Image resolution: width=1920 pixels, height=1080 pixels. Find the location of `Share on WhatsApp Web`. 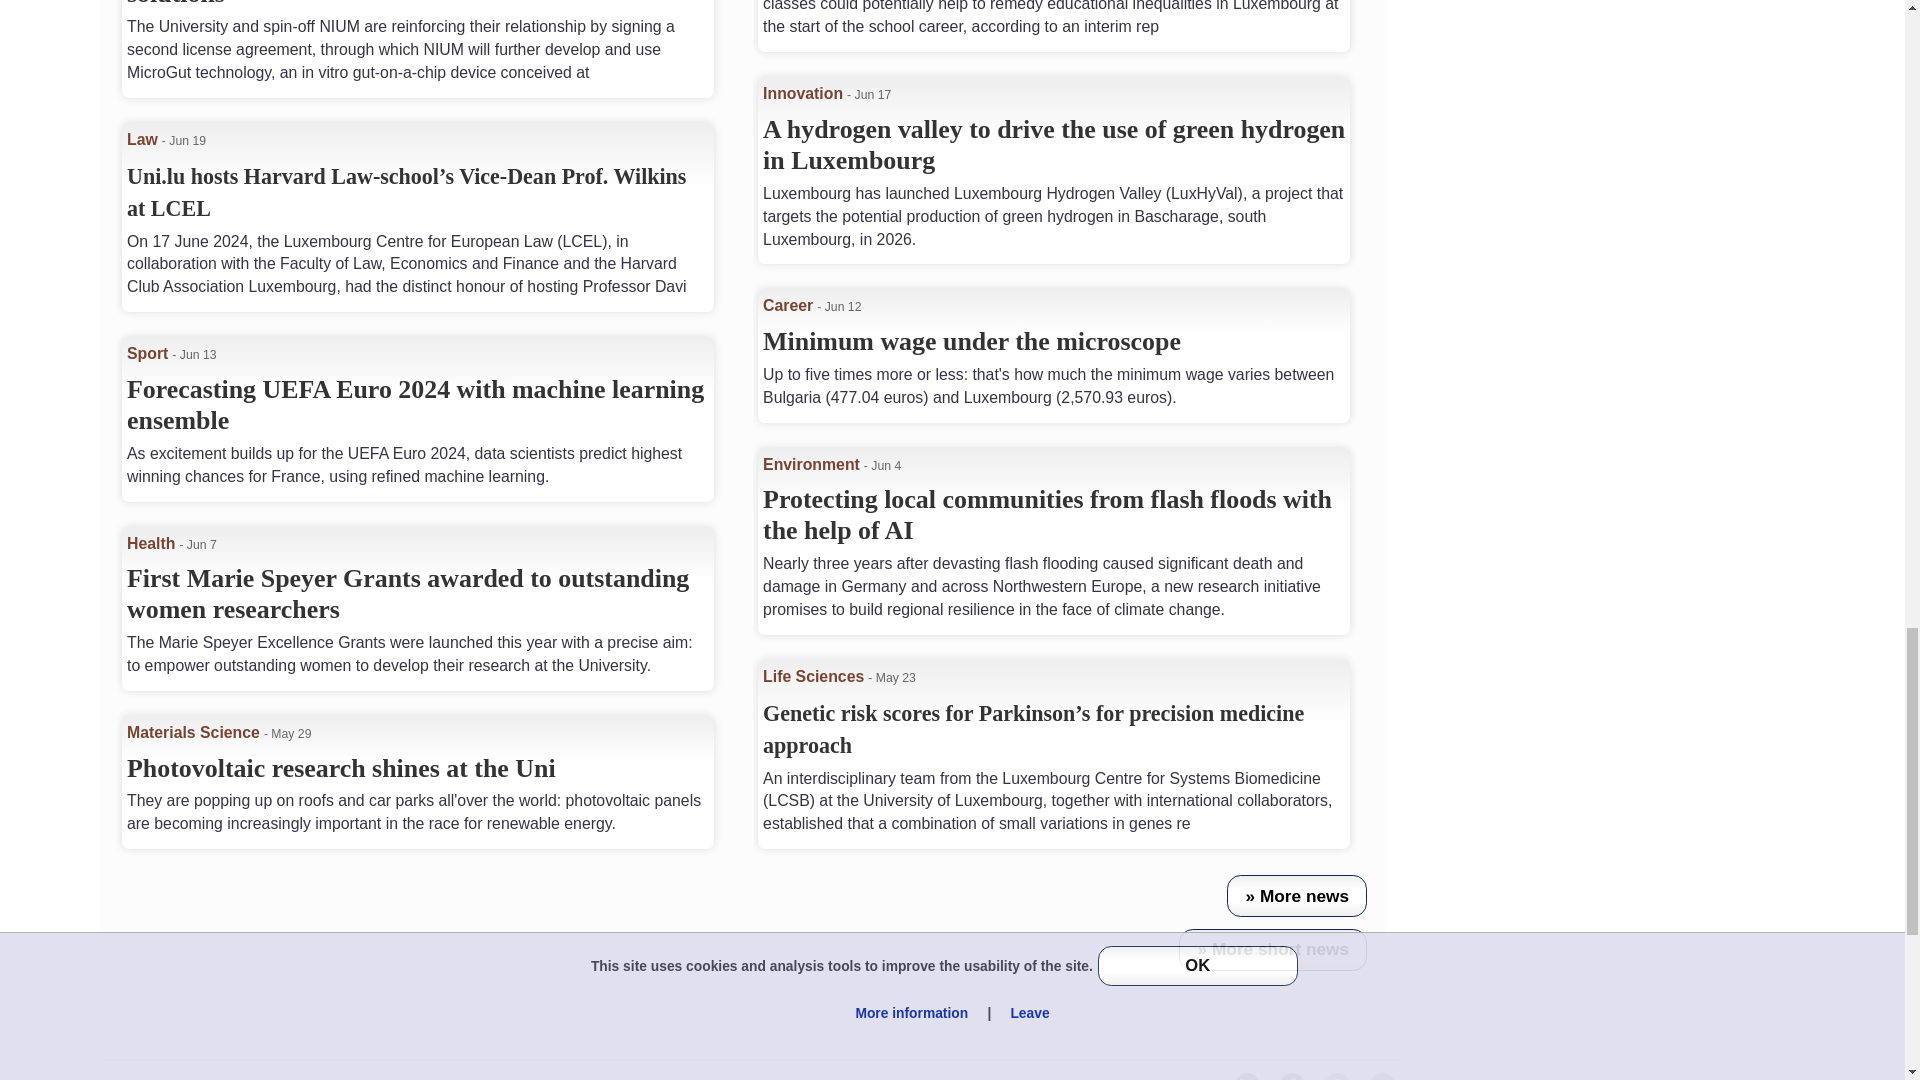

Share on WhatsApp Web is located at coordinates (1336, 1076).